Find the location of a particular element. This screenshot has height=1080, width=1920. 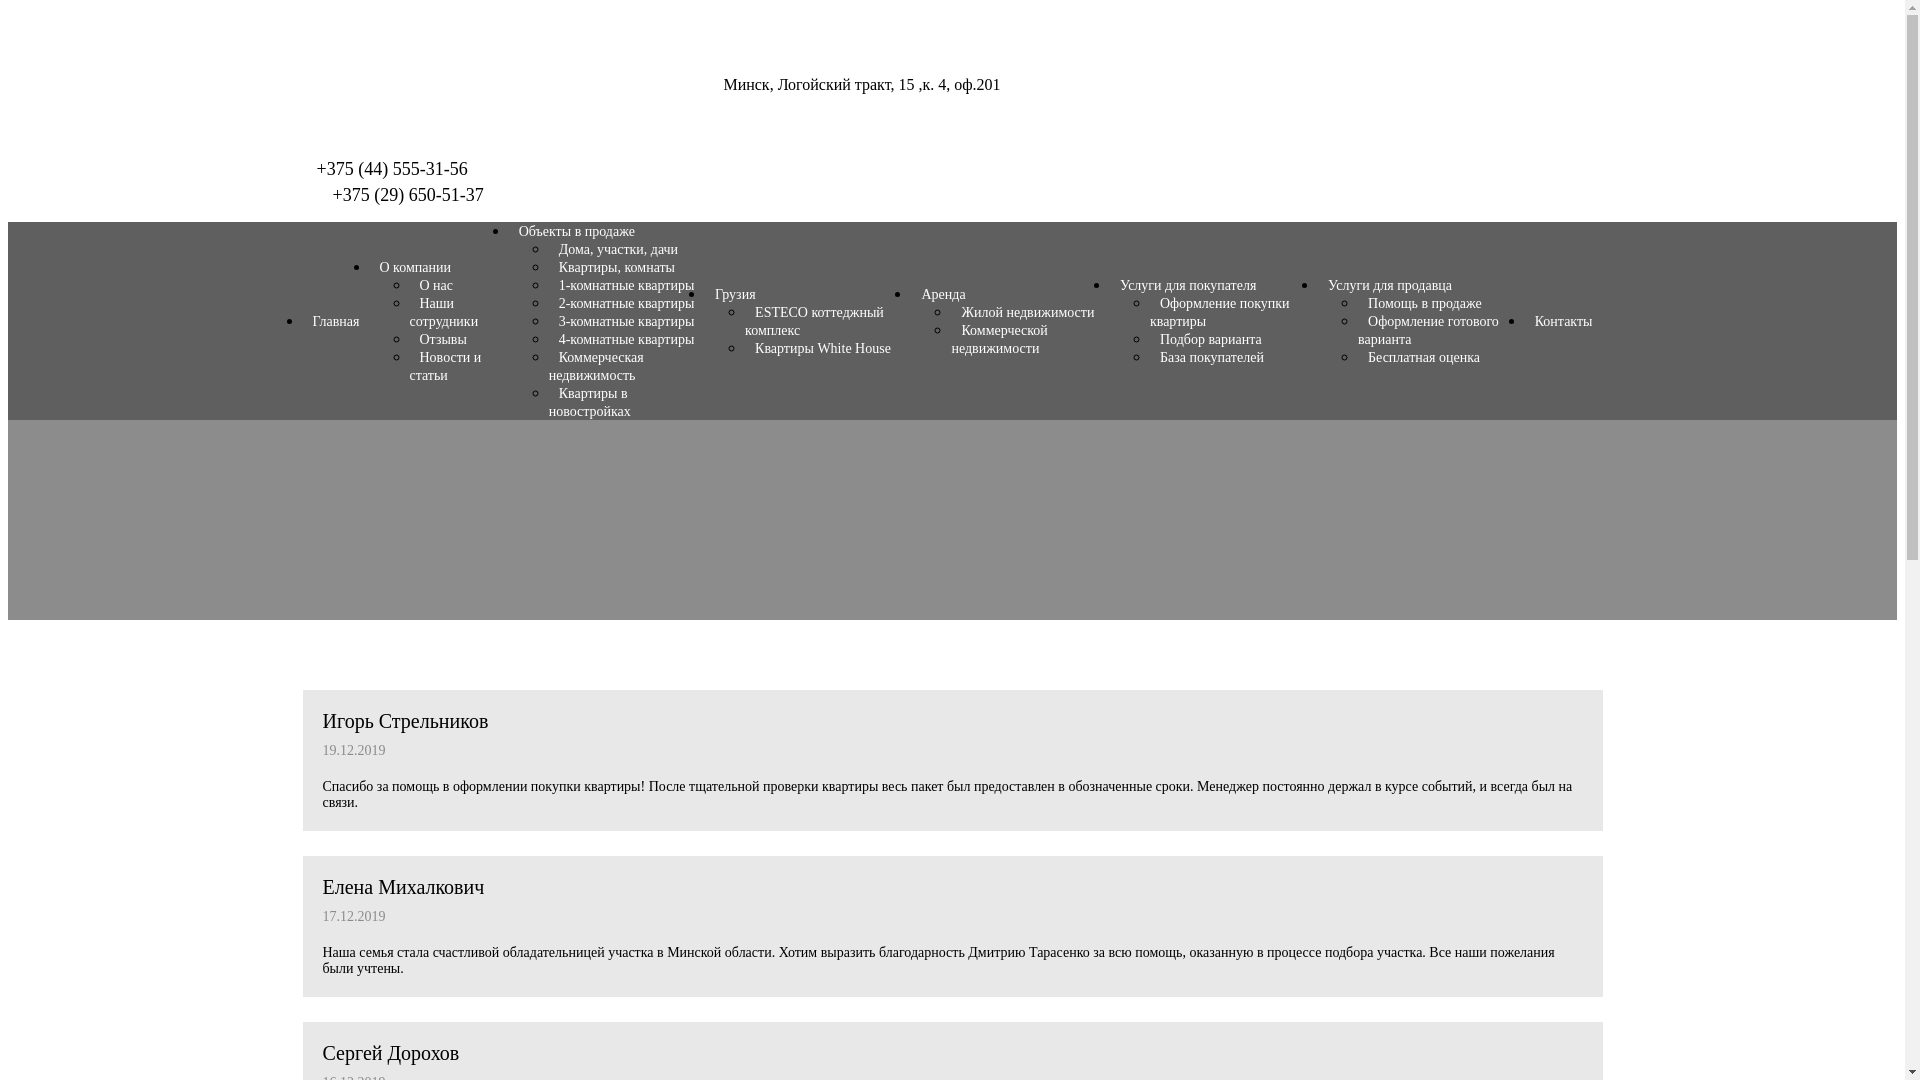

+375 (29) 650-51-37 is located at coordinates (408, 194).